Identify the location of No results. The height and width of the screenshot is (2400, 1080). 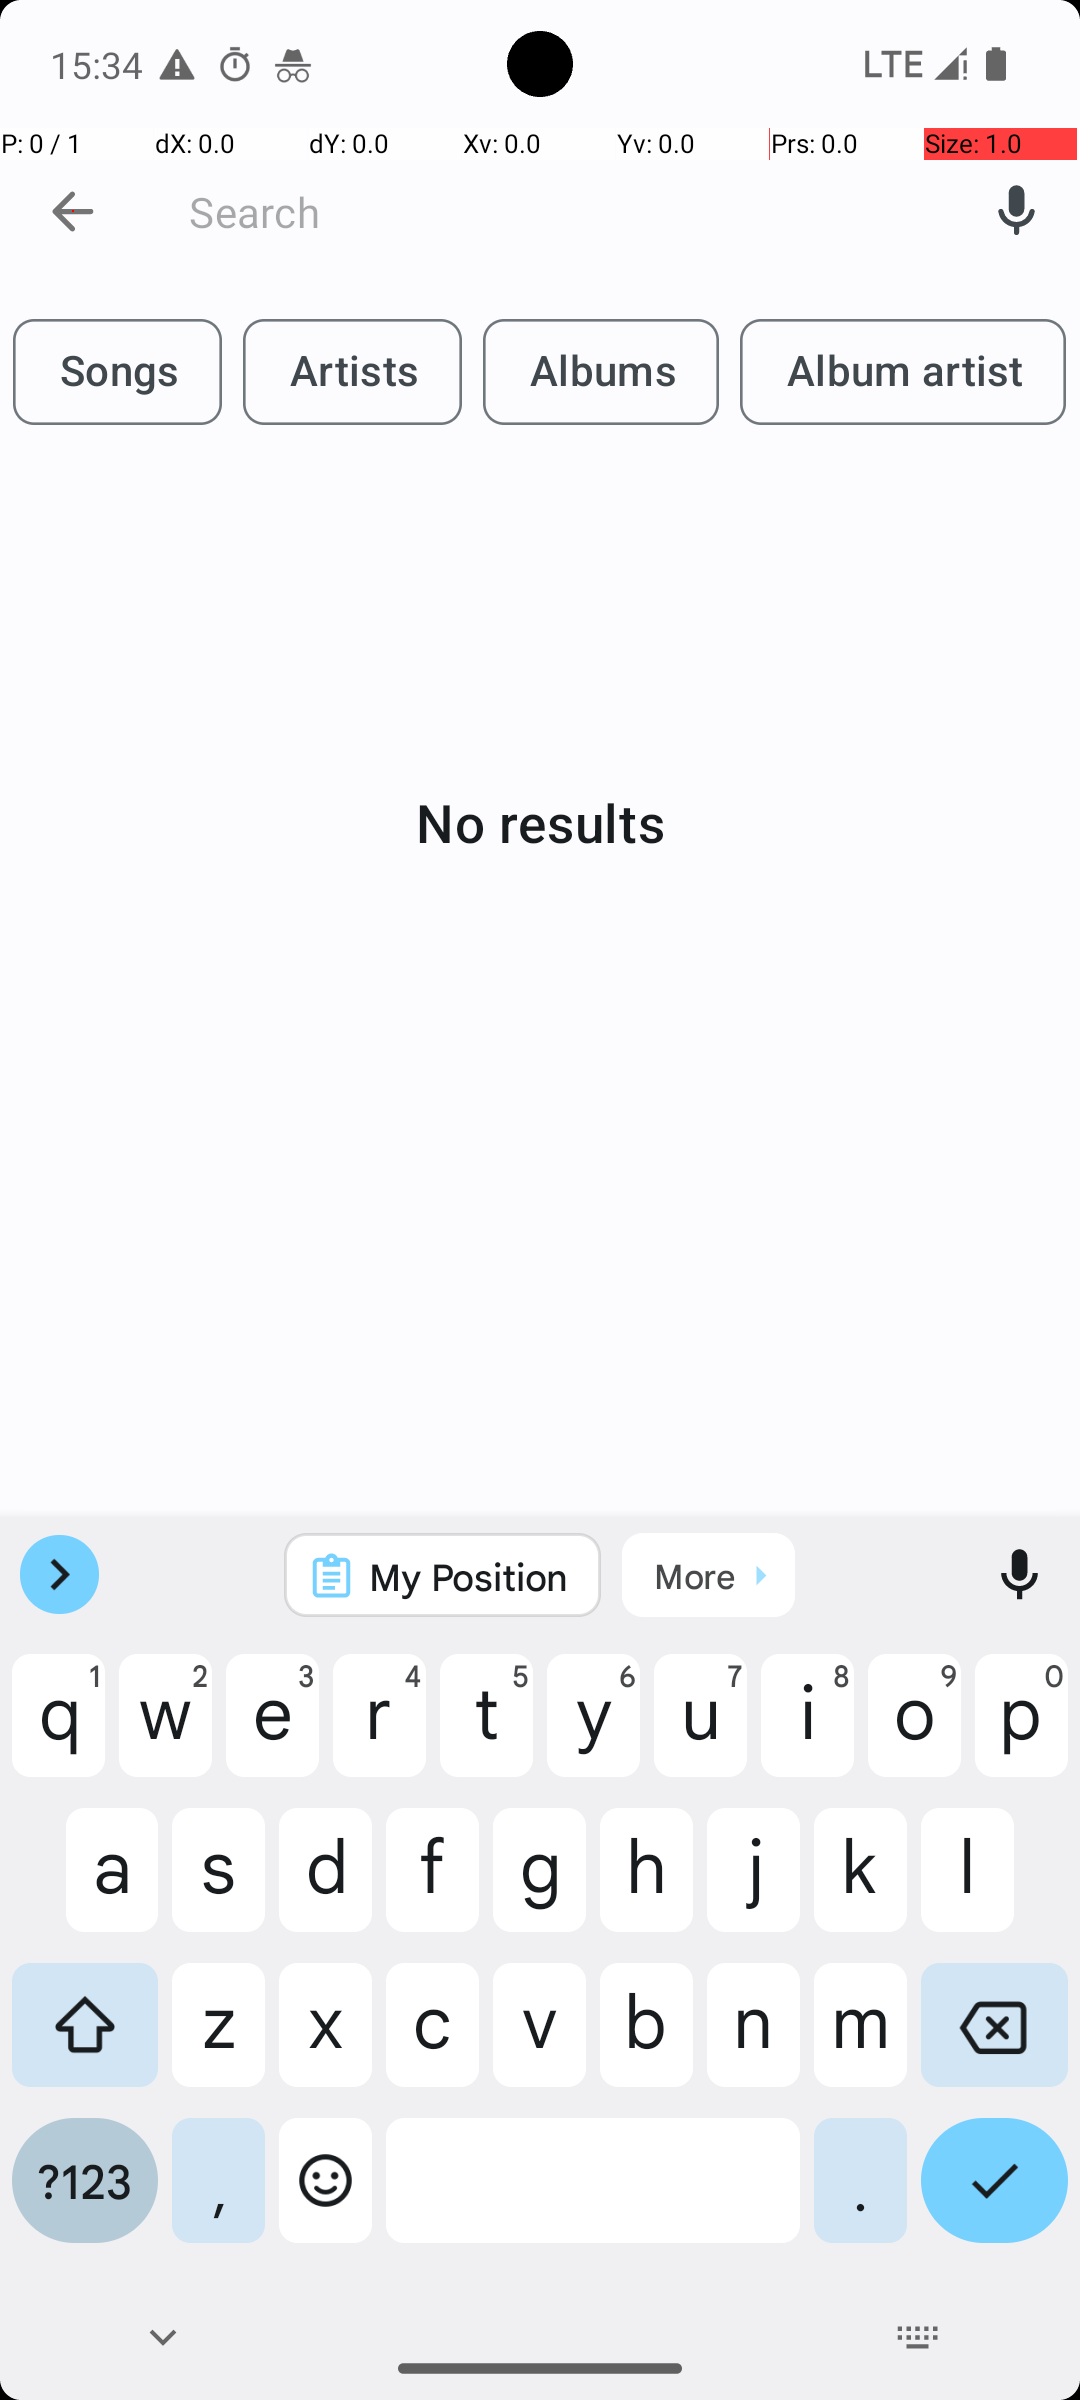
(540, 822).